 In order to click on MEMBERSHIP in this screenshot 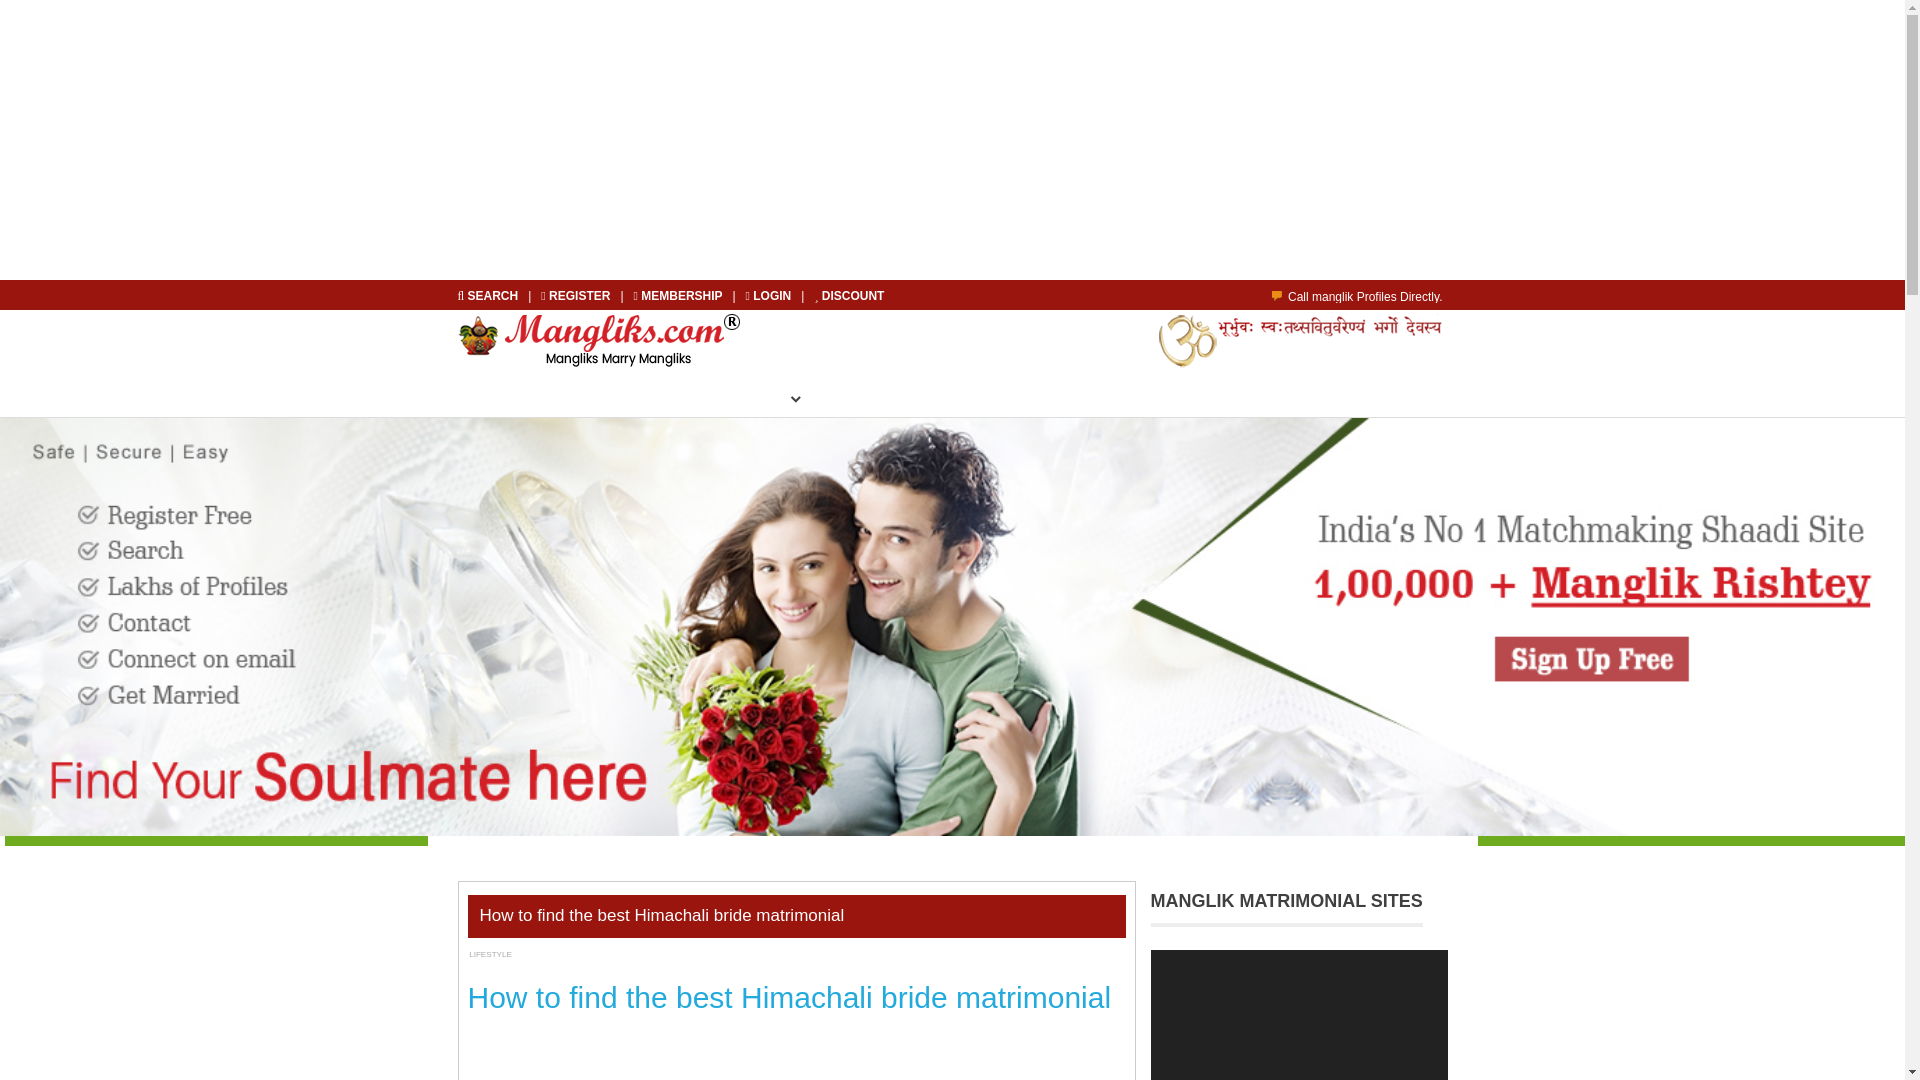, I will do `click(892, 398)`.